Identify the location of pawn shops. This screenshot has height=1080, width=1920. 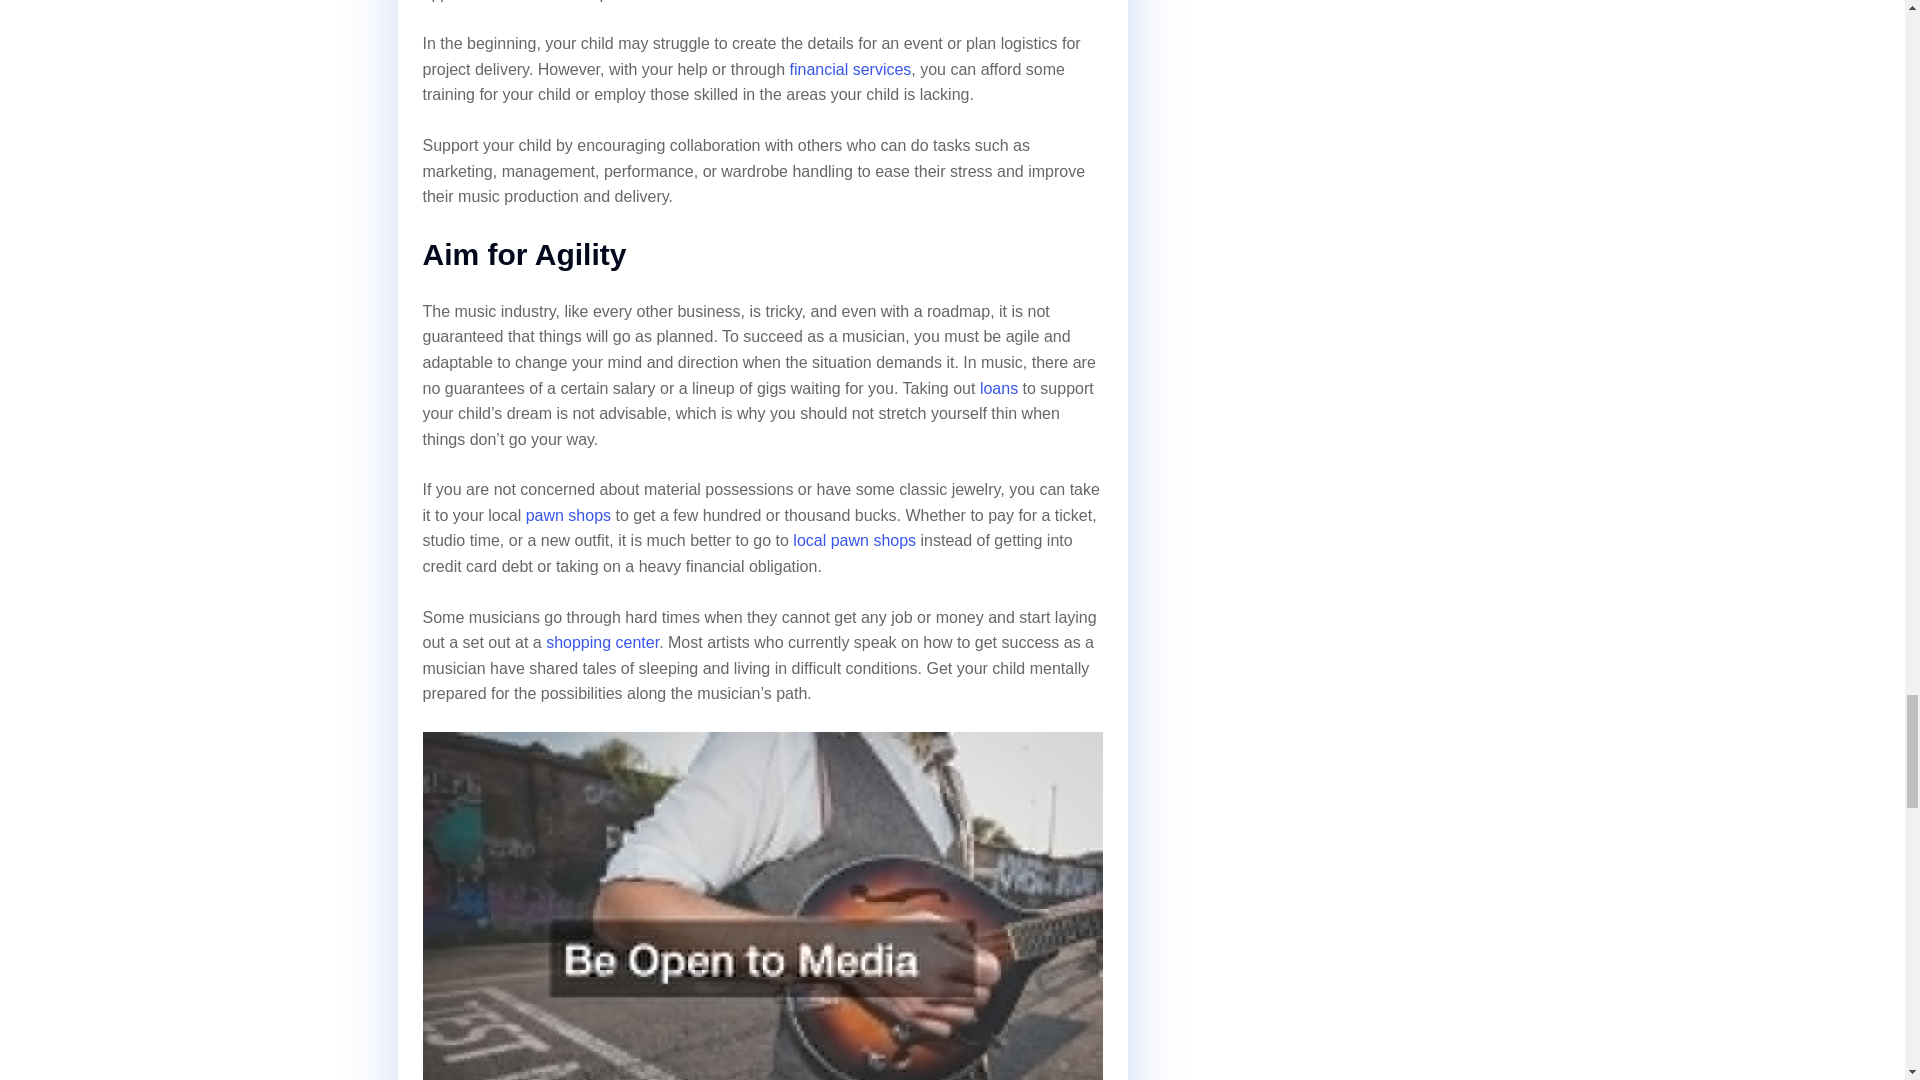
(568, 514).